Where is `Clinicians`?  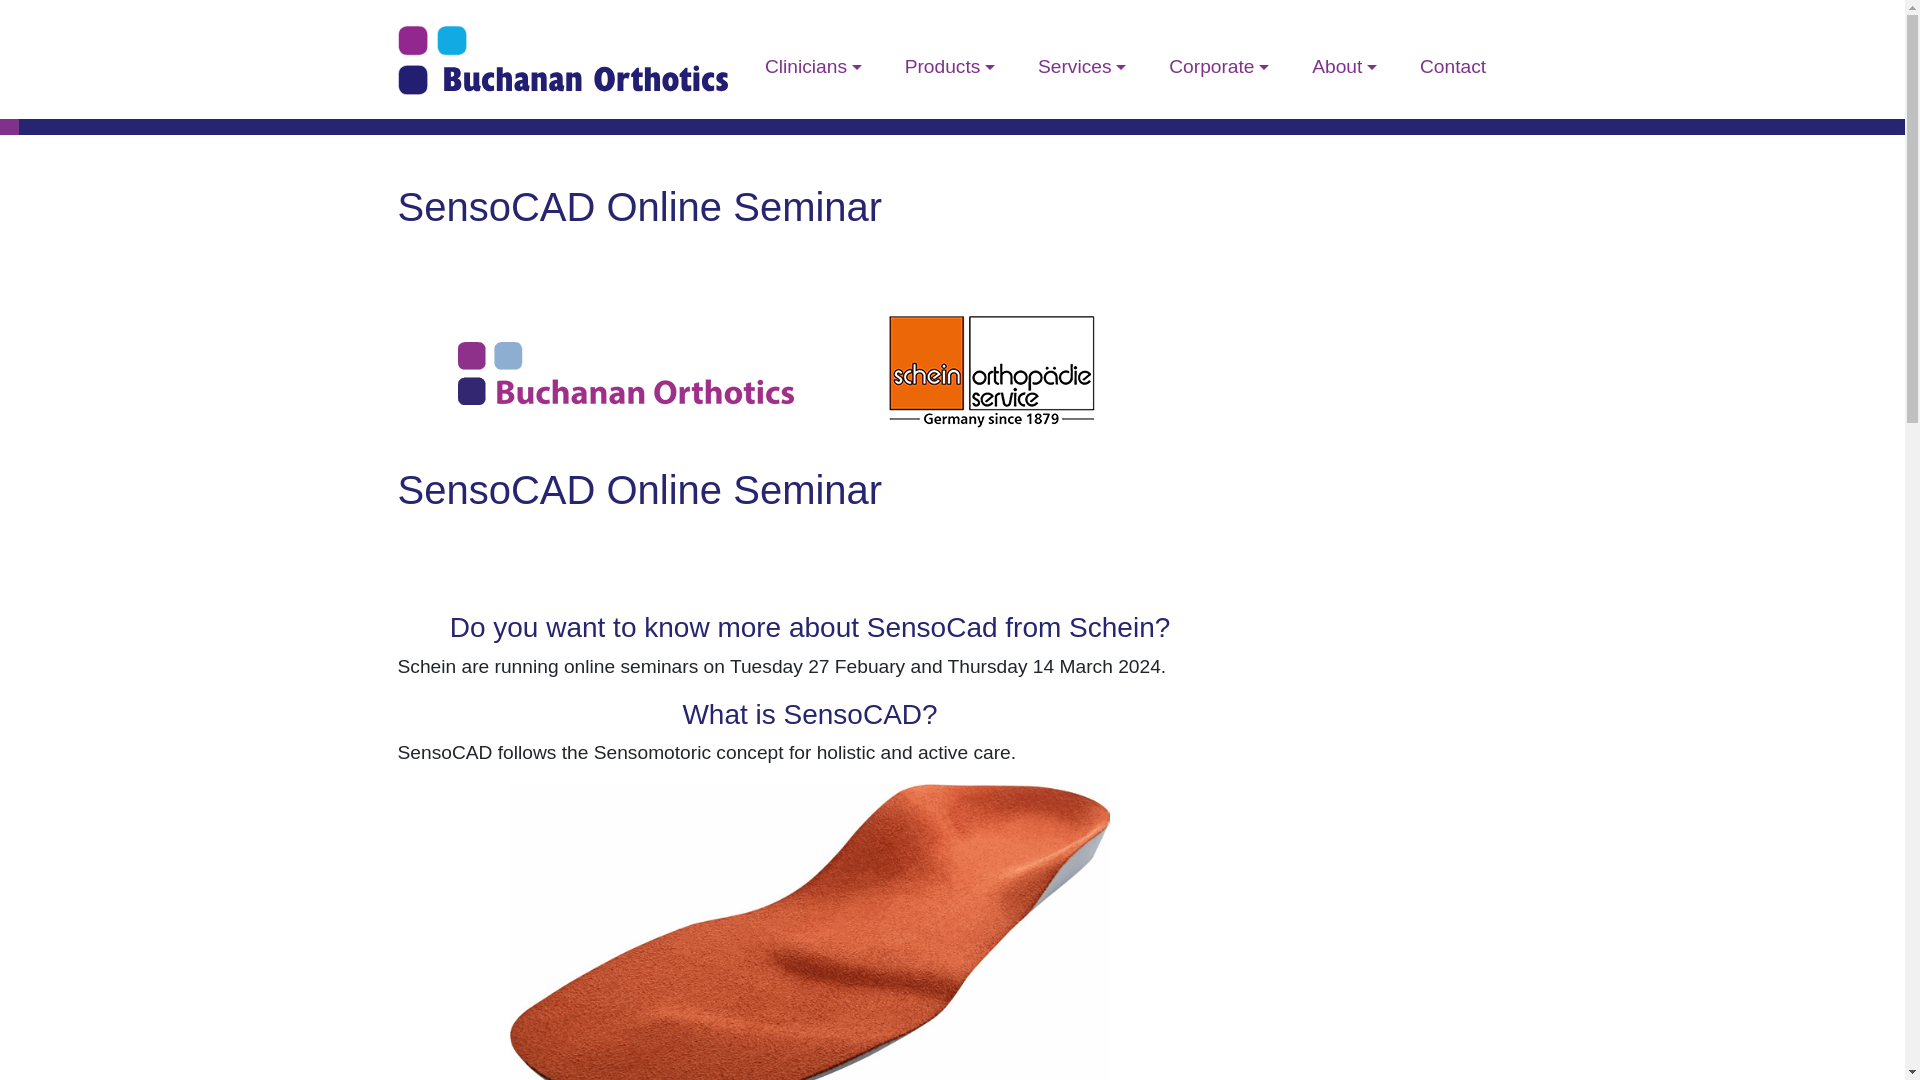
Clinicians is located at coordinates (814, 59).